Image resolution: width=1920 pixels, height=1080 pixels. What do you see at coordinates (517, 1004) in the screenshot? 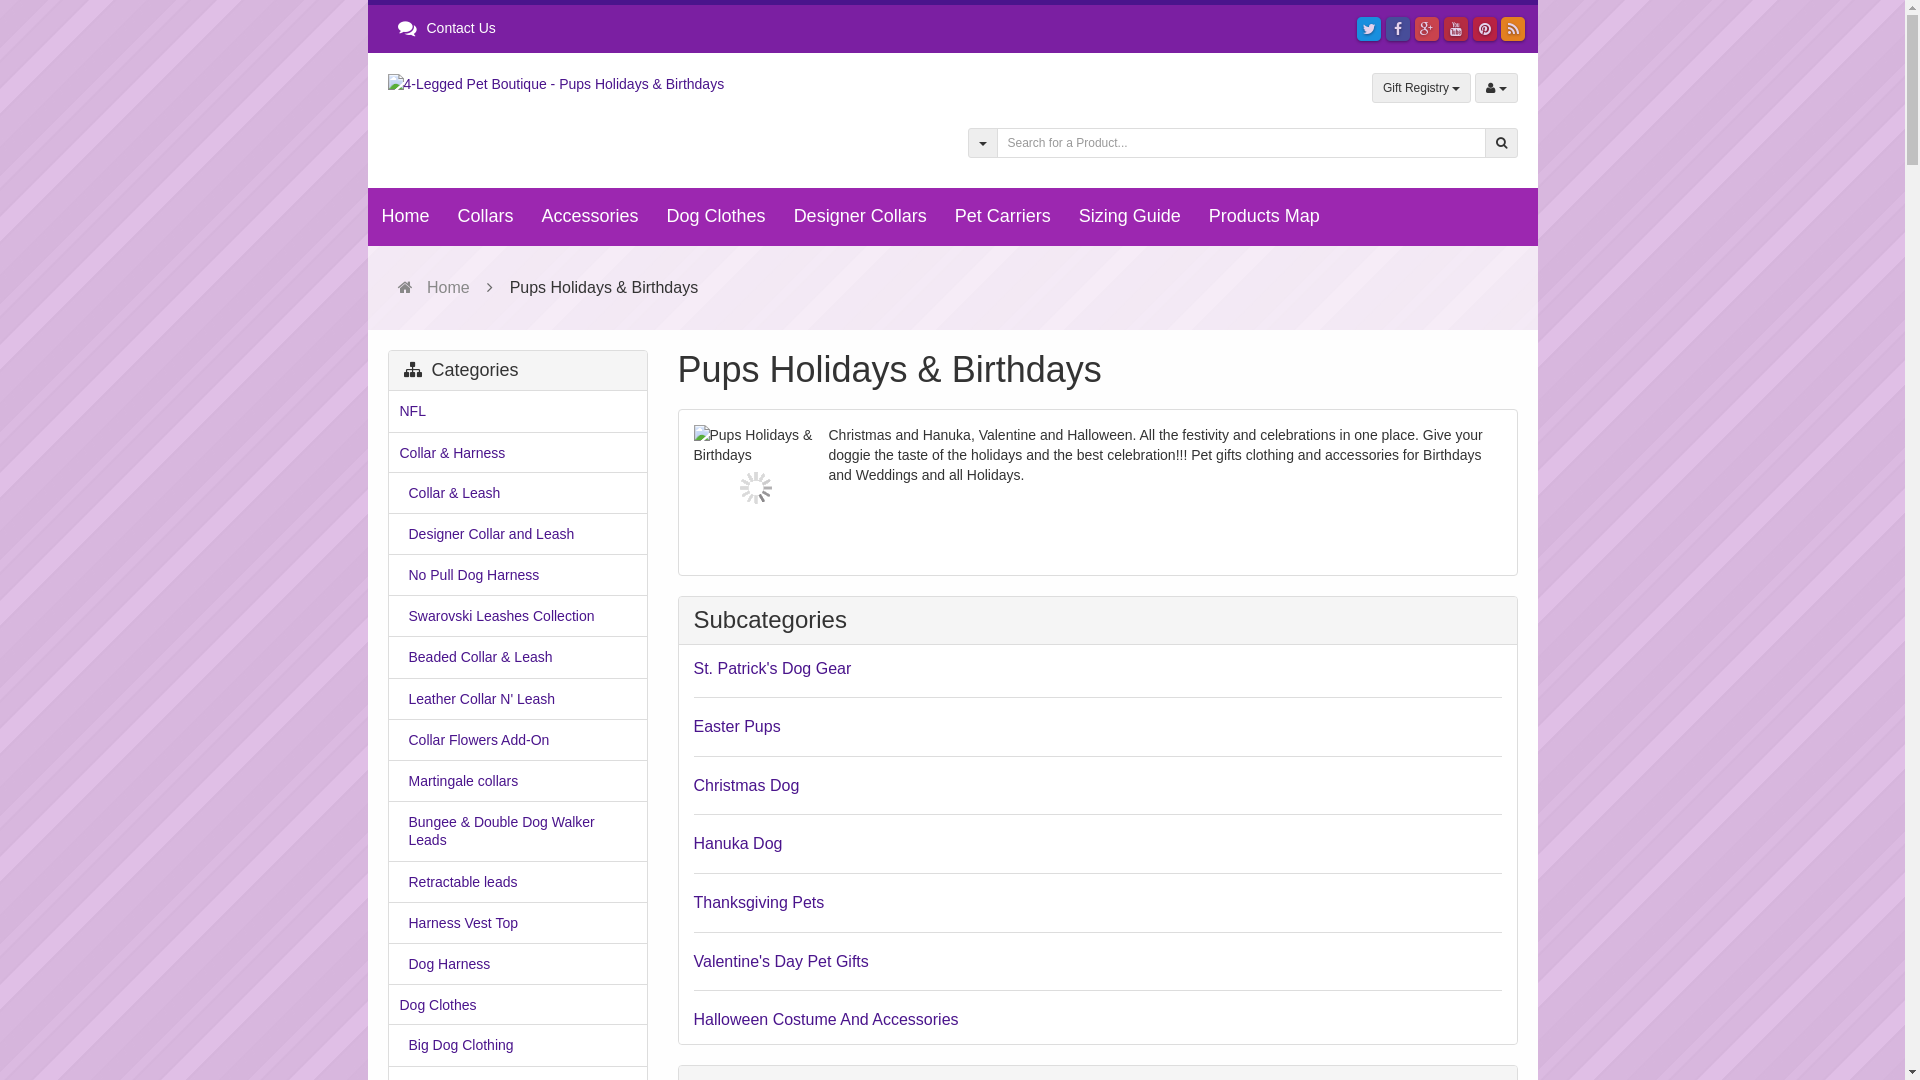
I see `Dog Clothes` at bounding box center [517, 1004].